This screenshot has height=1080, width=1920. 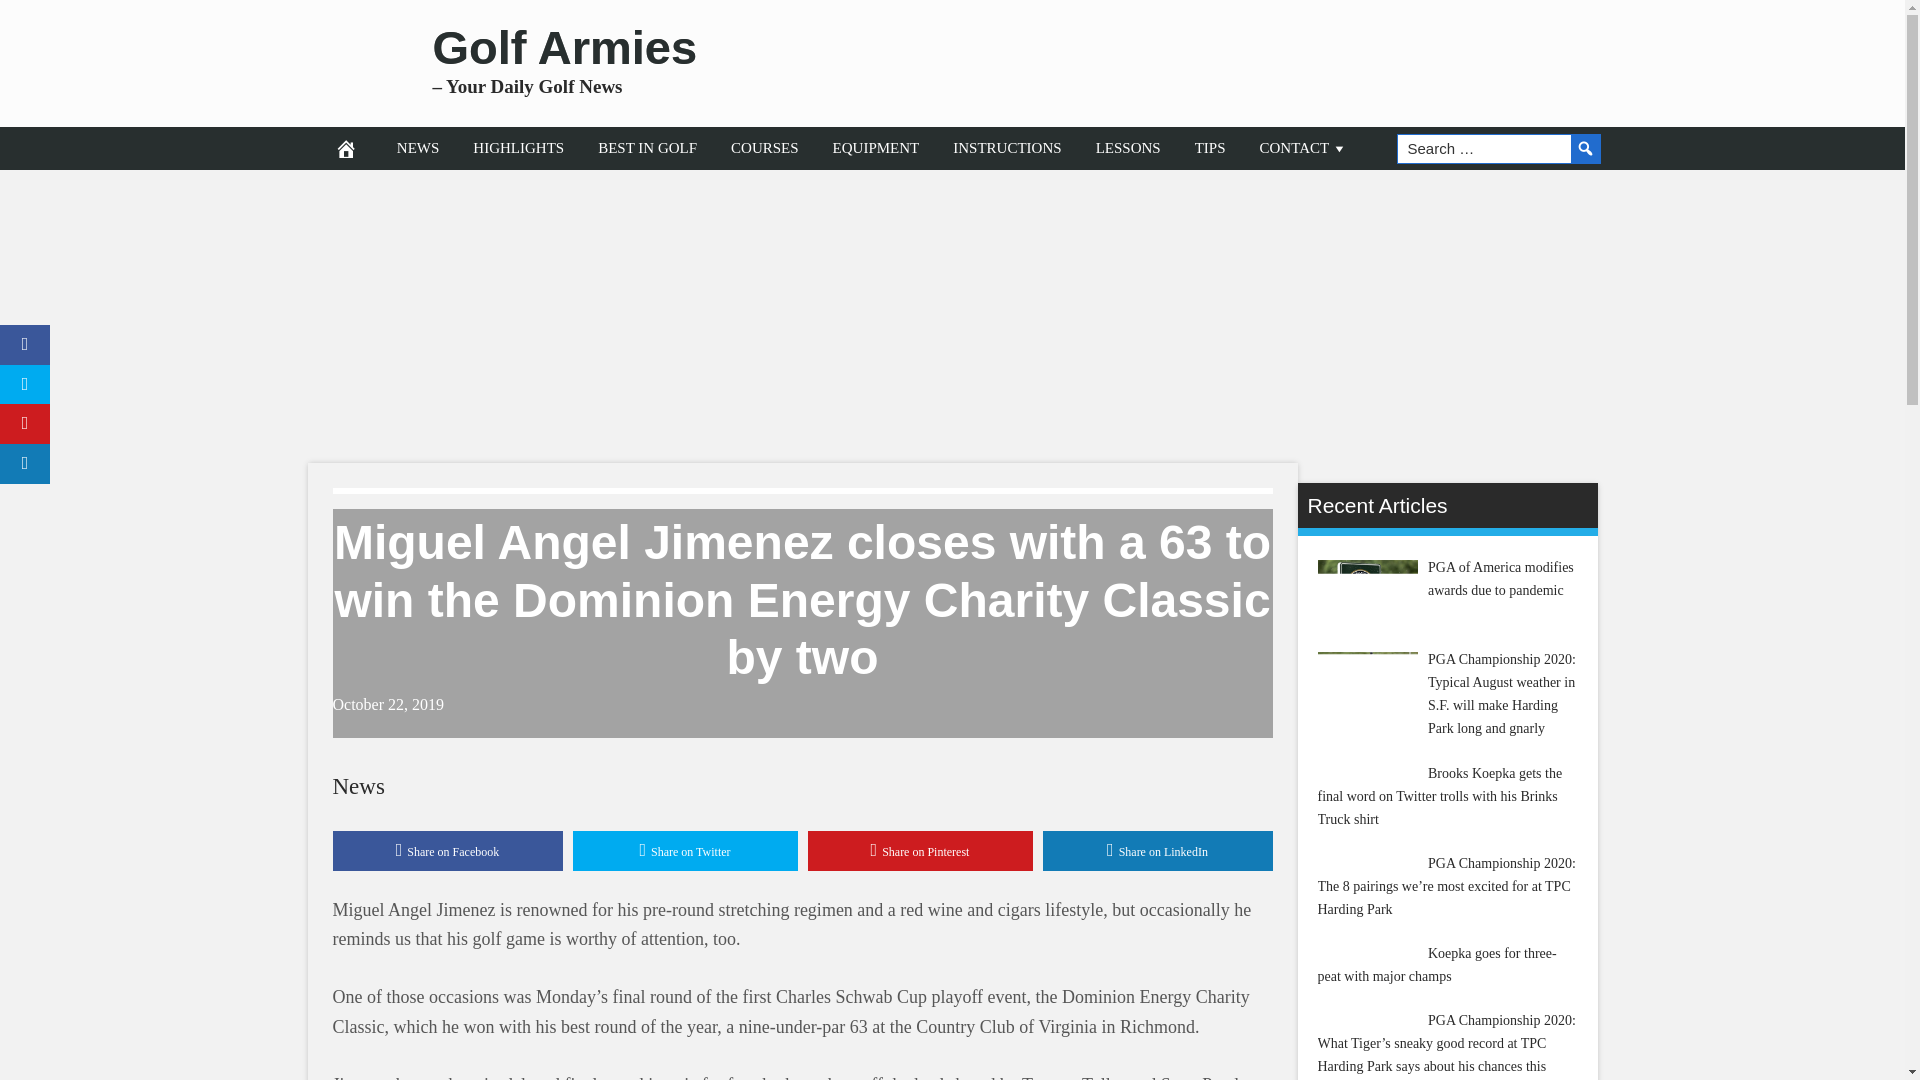 I want to click on HIGHLIGHTS, so click(x=518, y=148).